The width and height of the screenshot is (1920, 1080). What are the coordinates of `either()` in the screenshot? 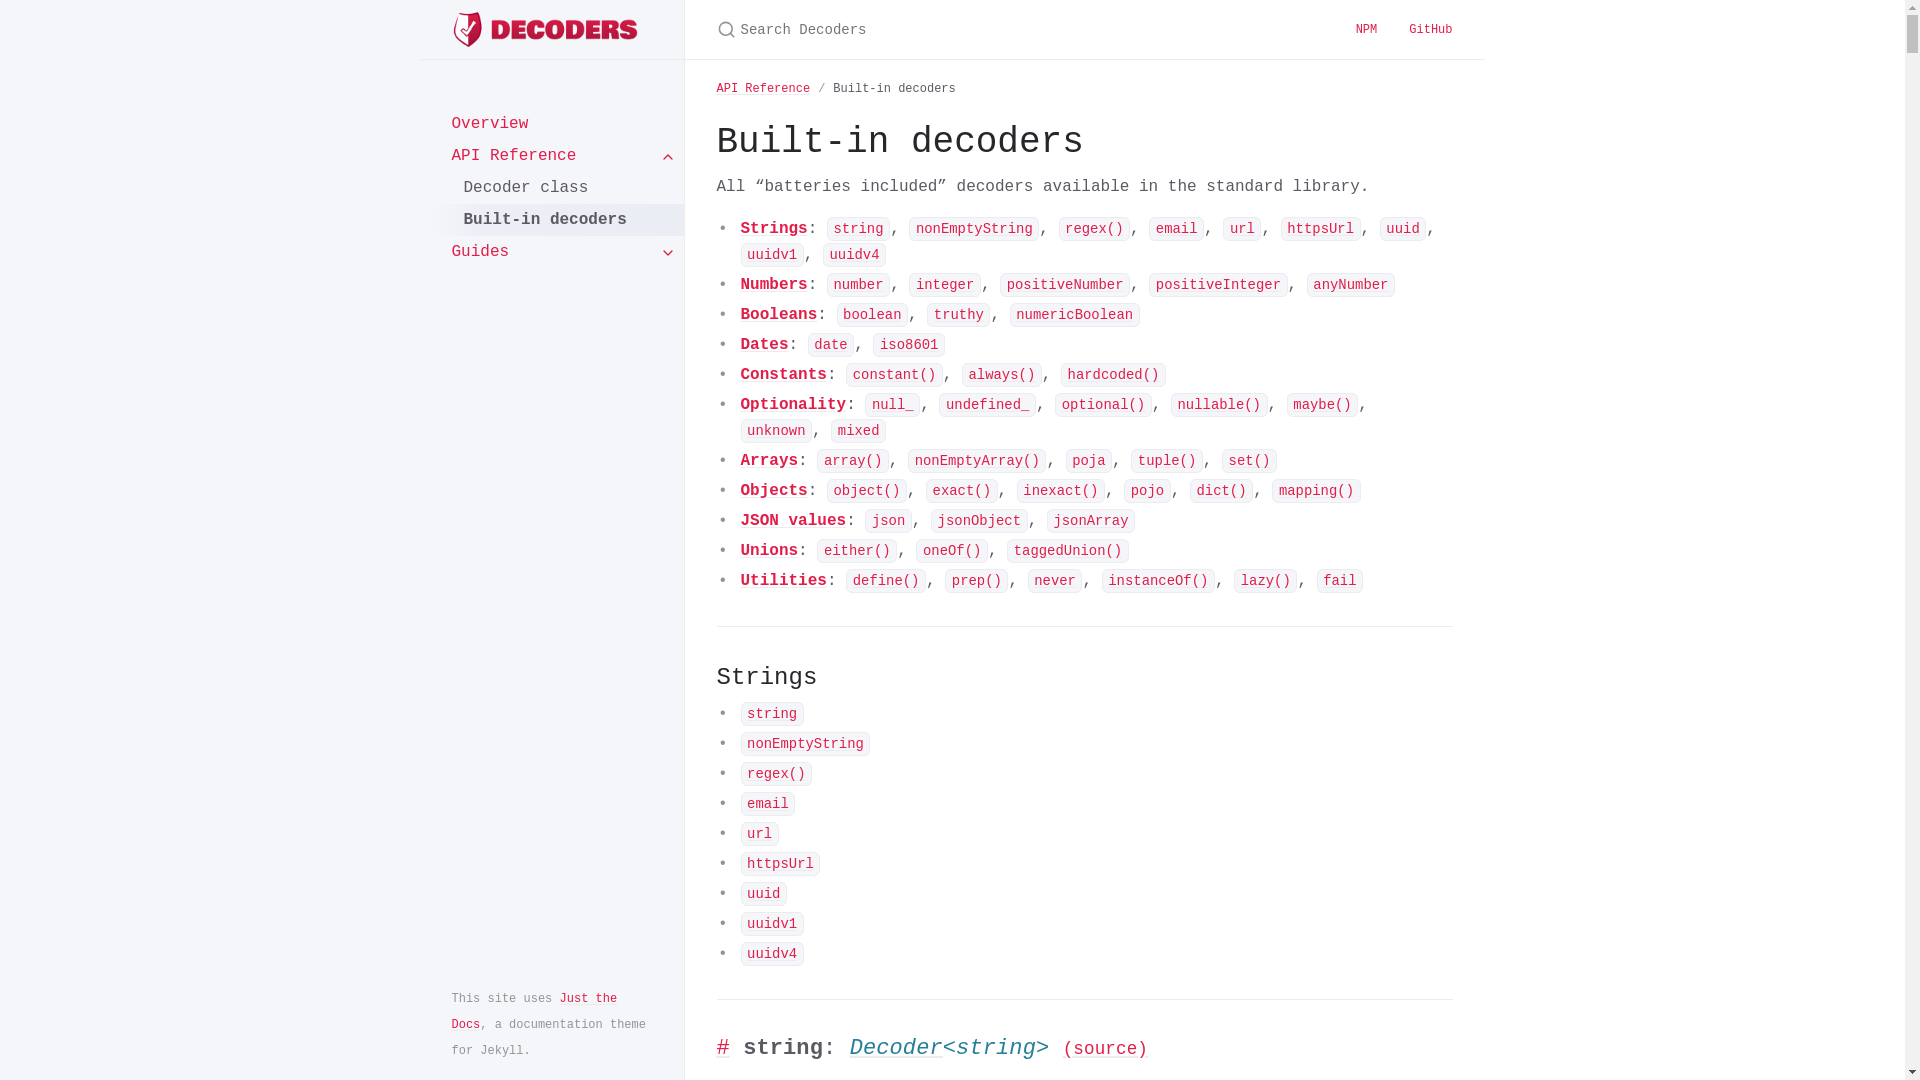 It's located at (857, 551).